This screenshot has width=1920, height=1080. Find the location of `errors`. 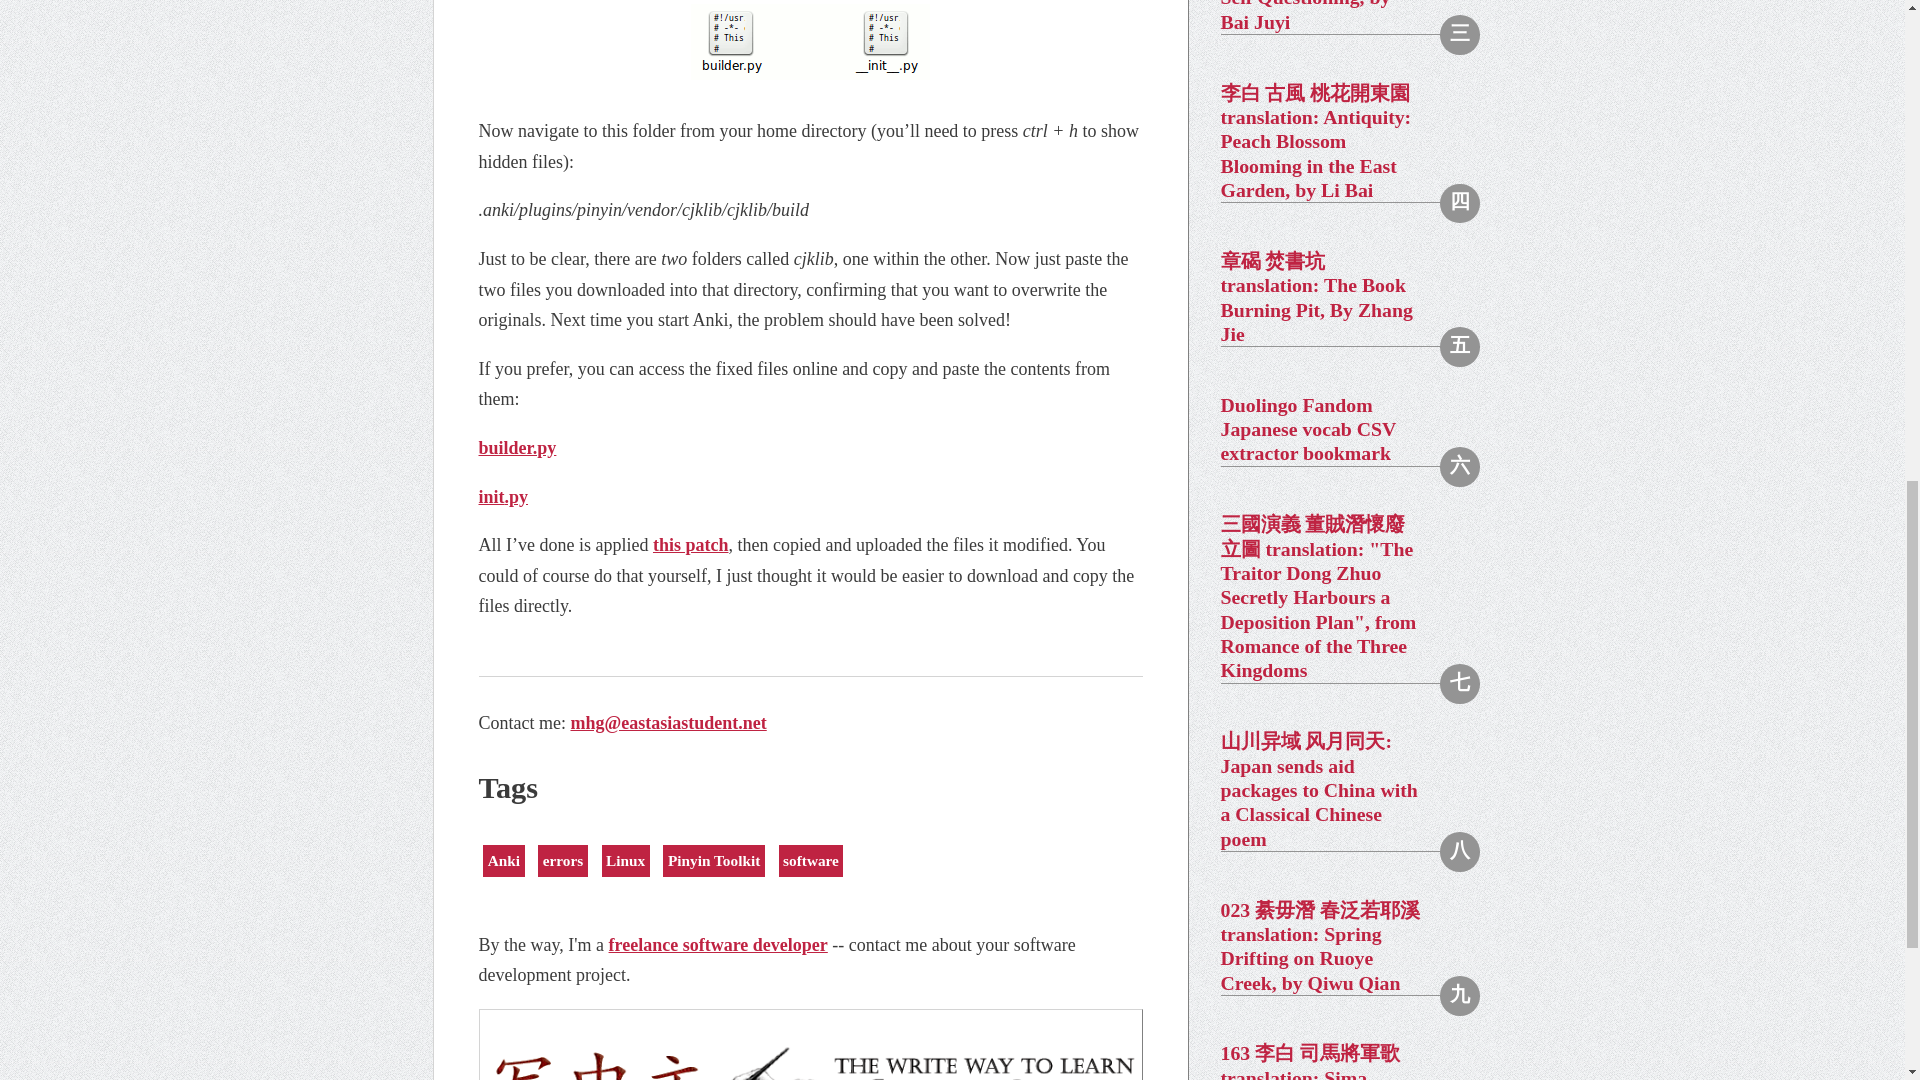

errors is located at coordinates (562, 860).